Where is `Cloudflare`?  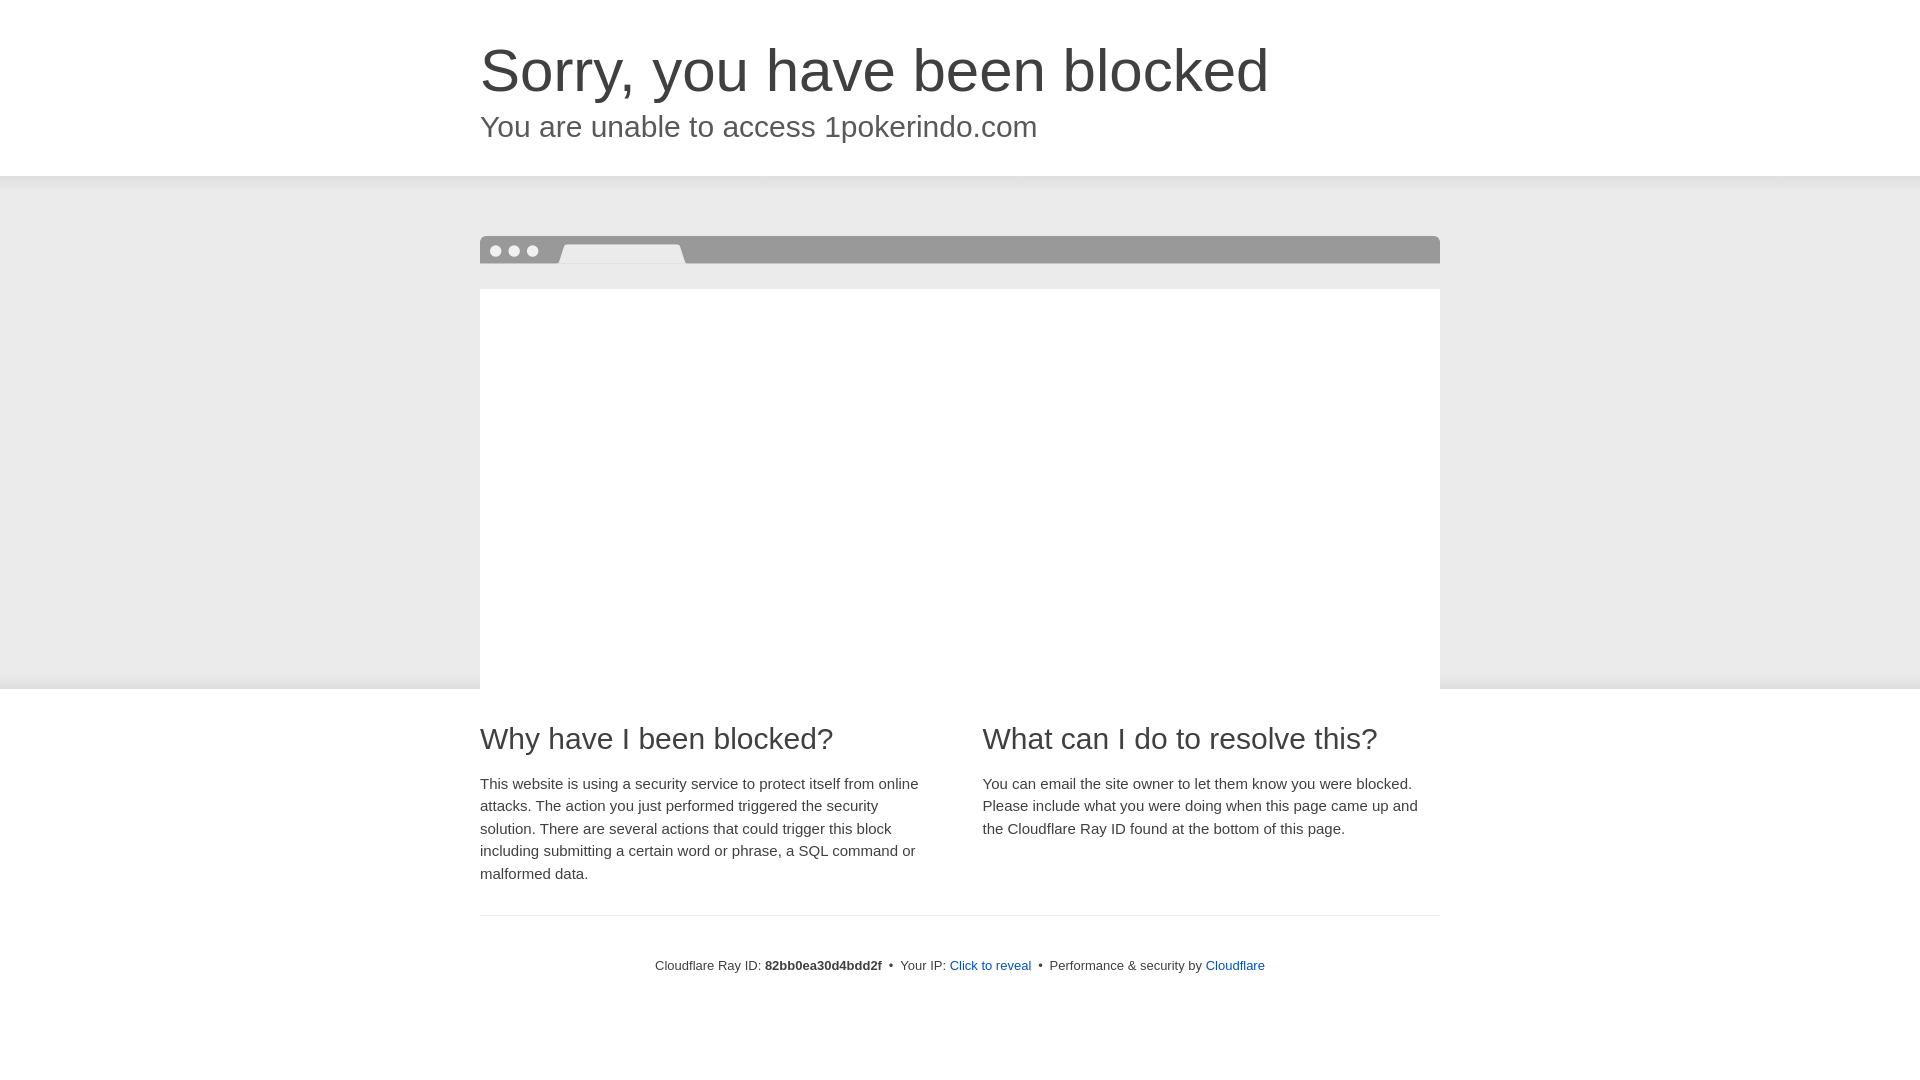 Cloudflare is located at coordinates (1236, 966).